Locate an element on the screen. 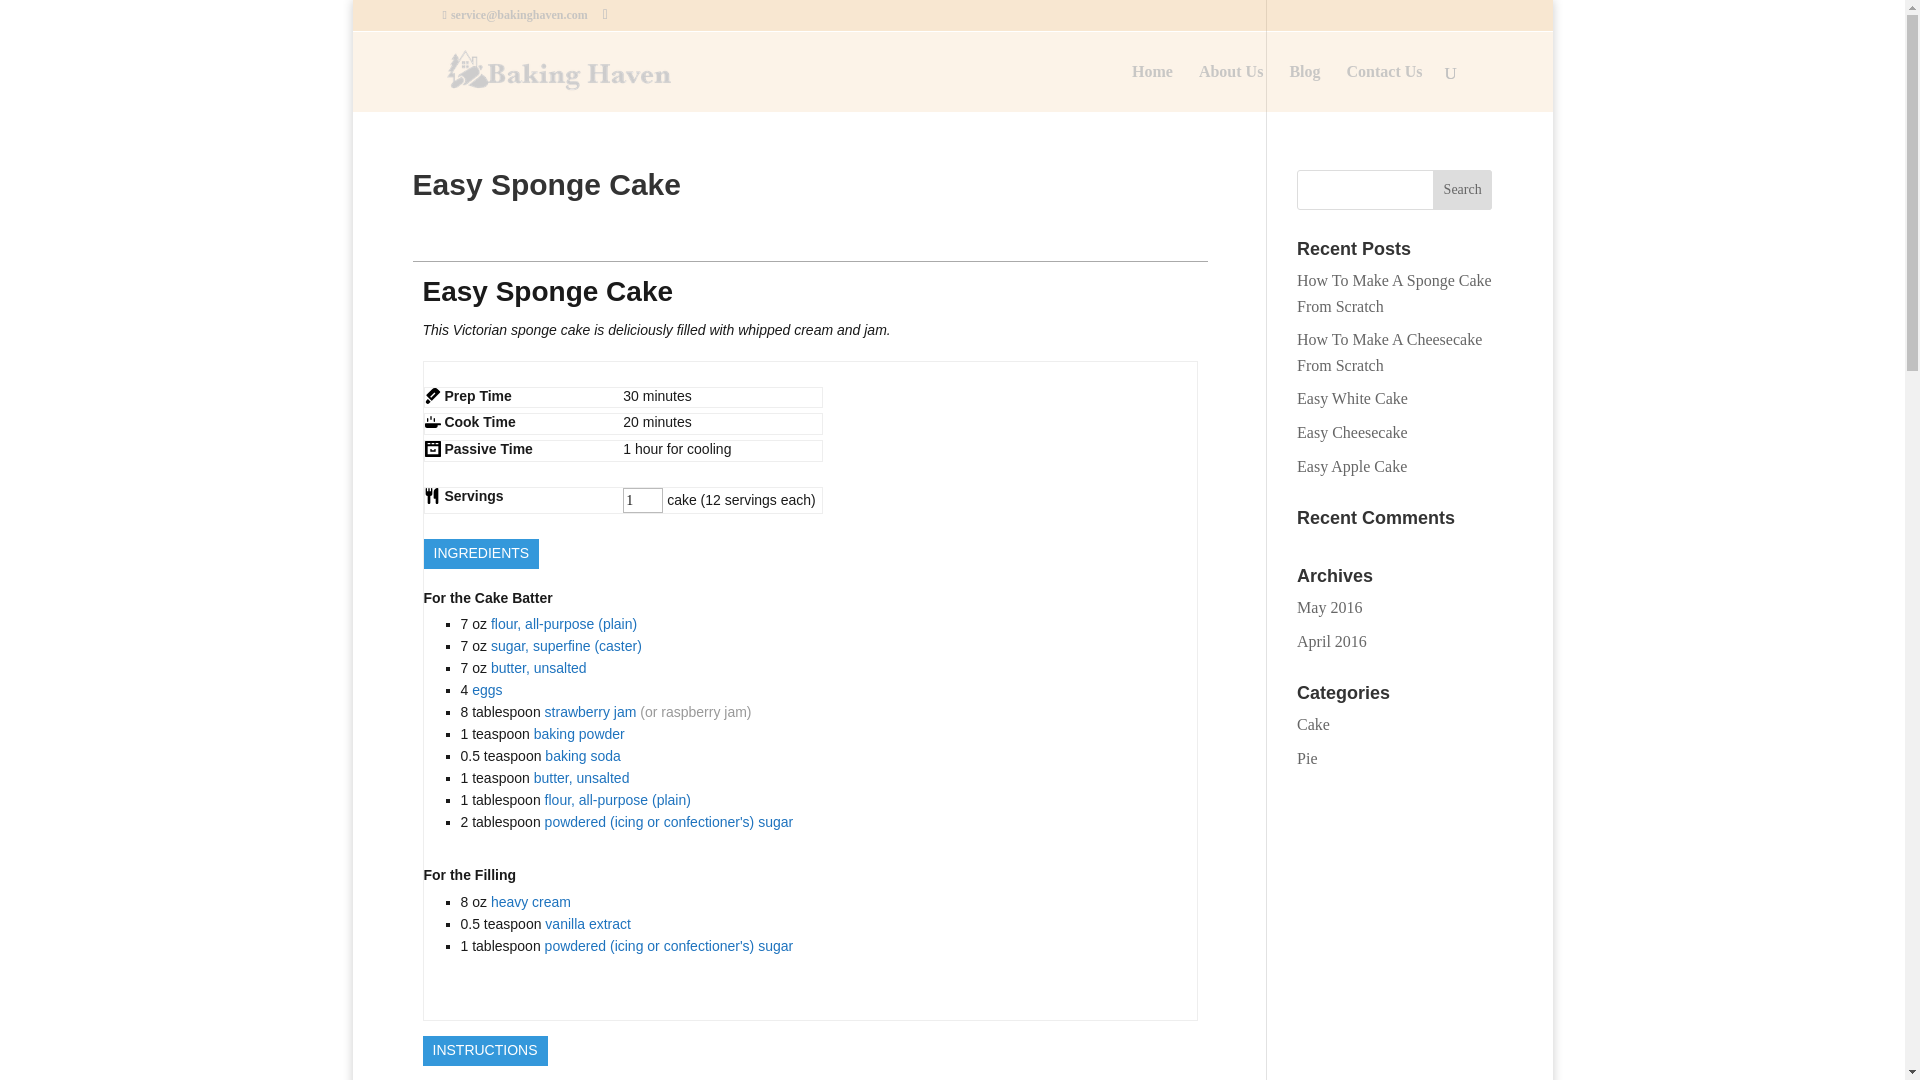 The width and height of the screenshot is (1920, 1080). heavy cream is located at coordinates (530, 902).